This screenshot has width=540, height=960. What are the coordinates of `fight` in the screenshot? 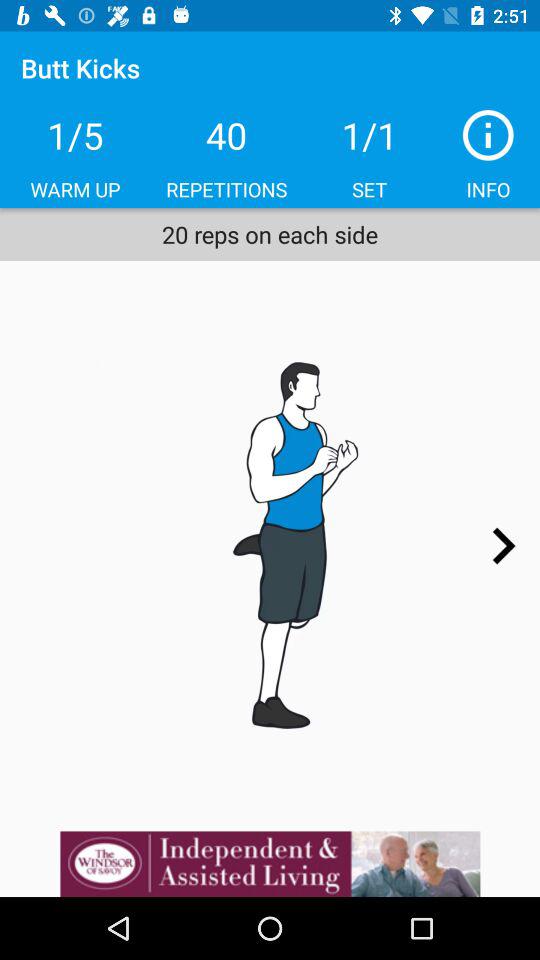 It's located at (270, 546).